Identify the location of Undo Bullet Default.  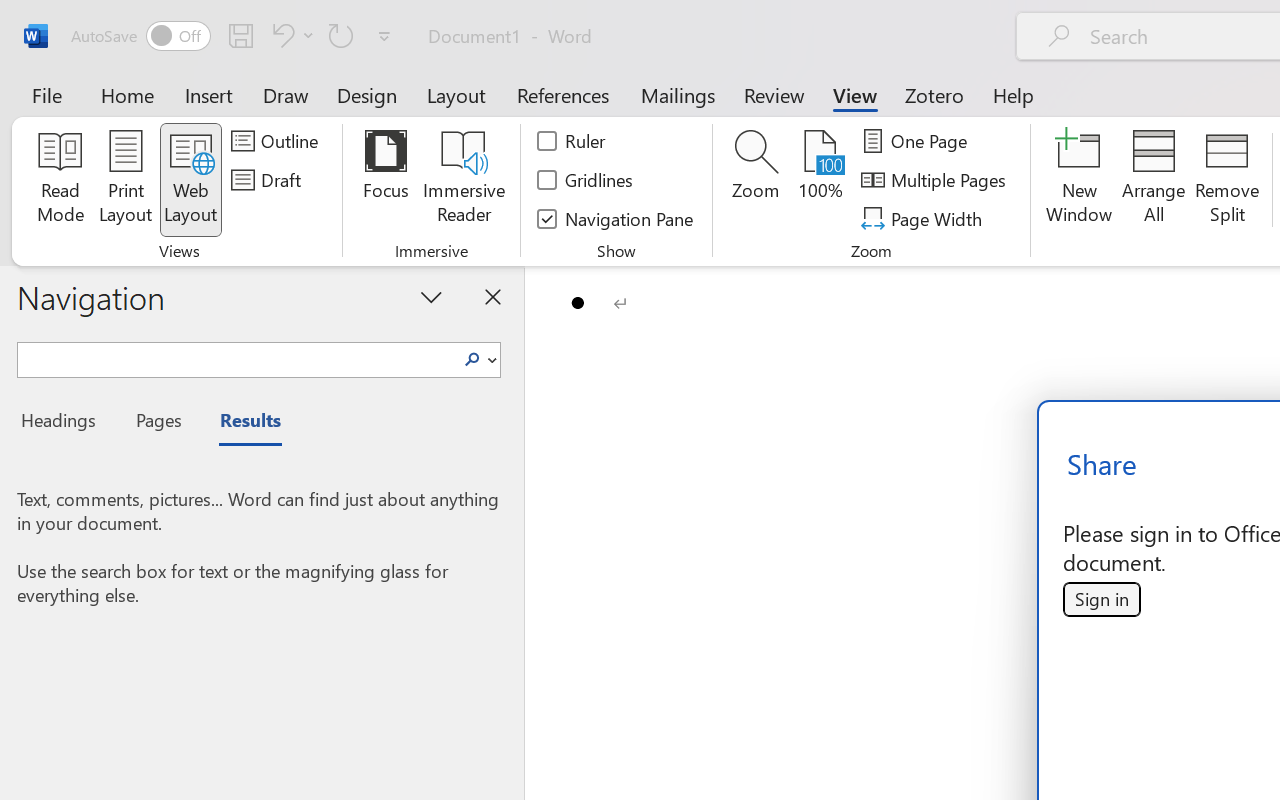
(290, 35).